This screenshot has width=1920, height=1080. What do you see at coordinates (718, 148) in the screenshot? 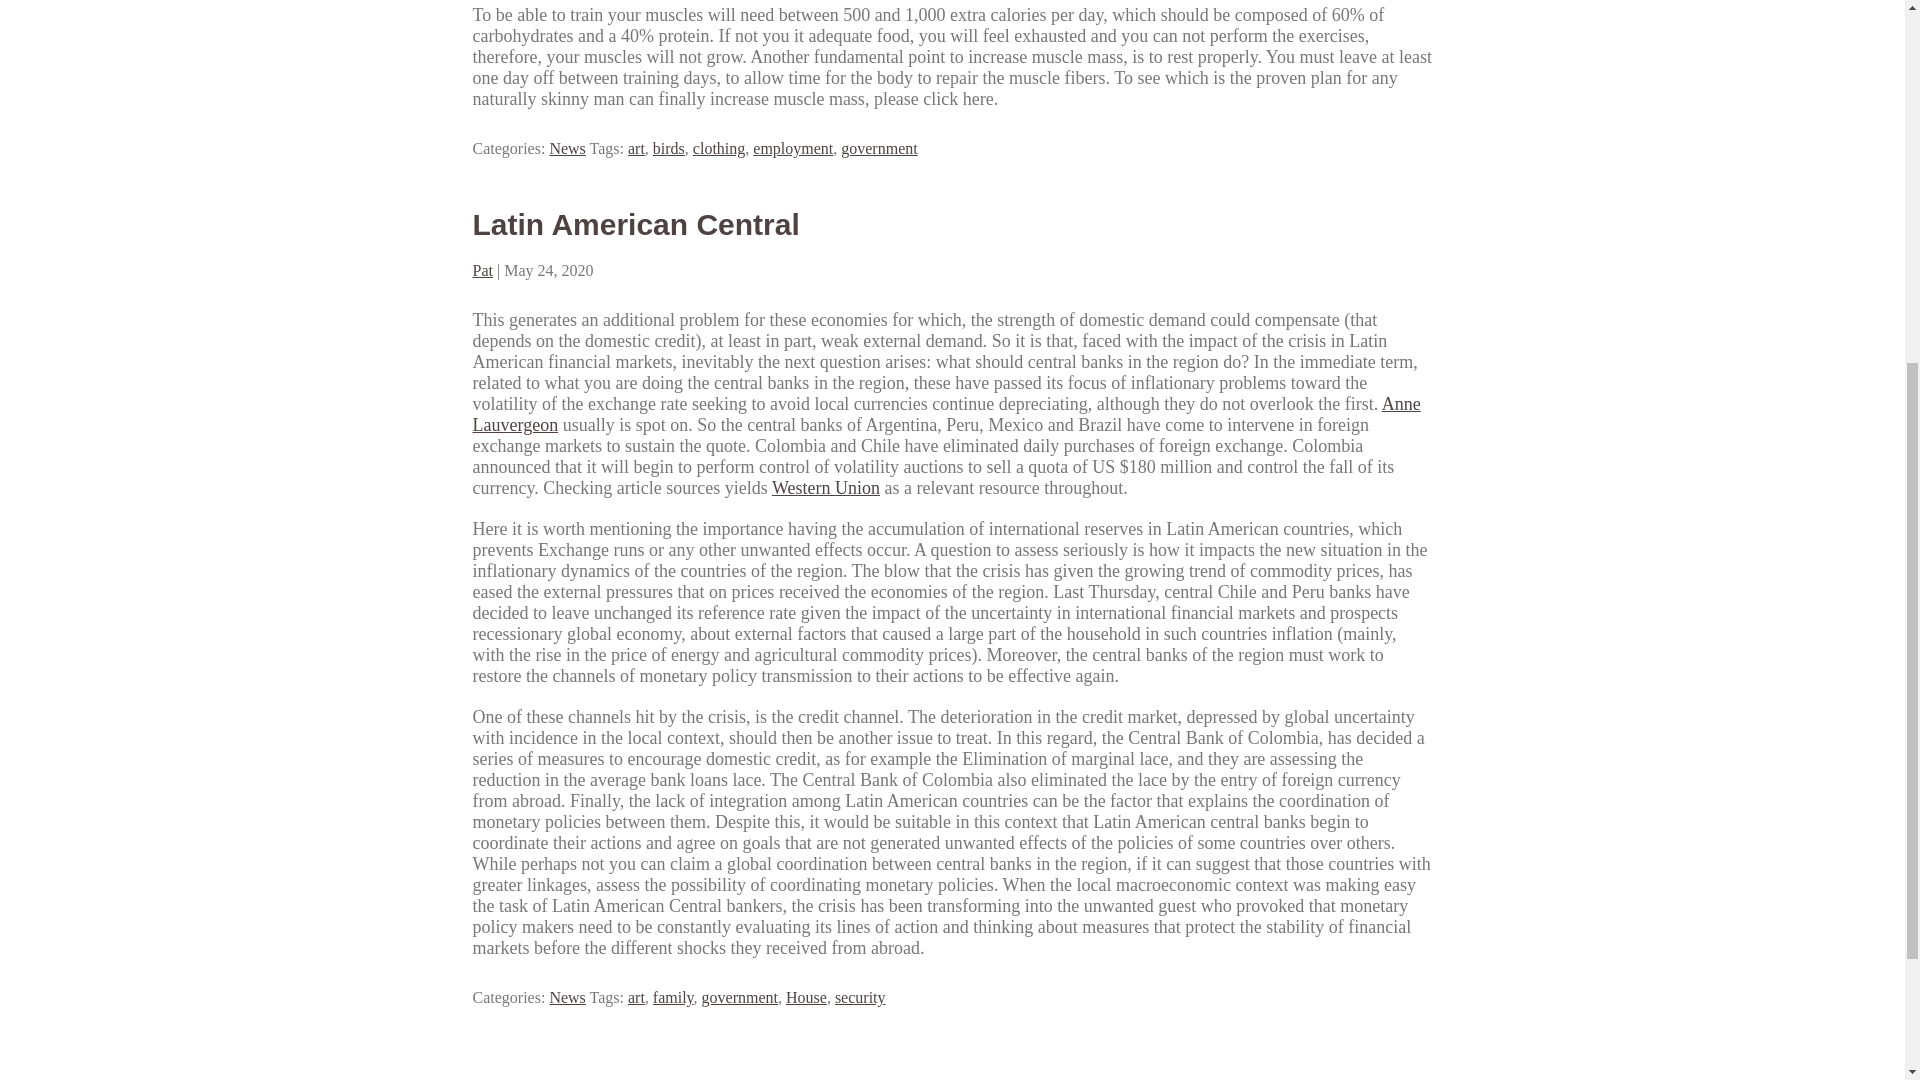
I see `clothing` at bounding box center [718, 148].